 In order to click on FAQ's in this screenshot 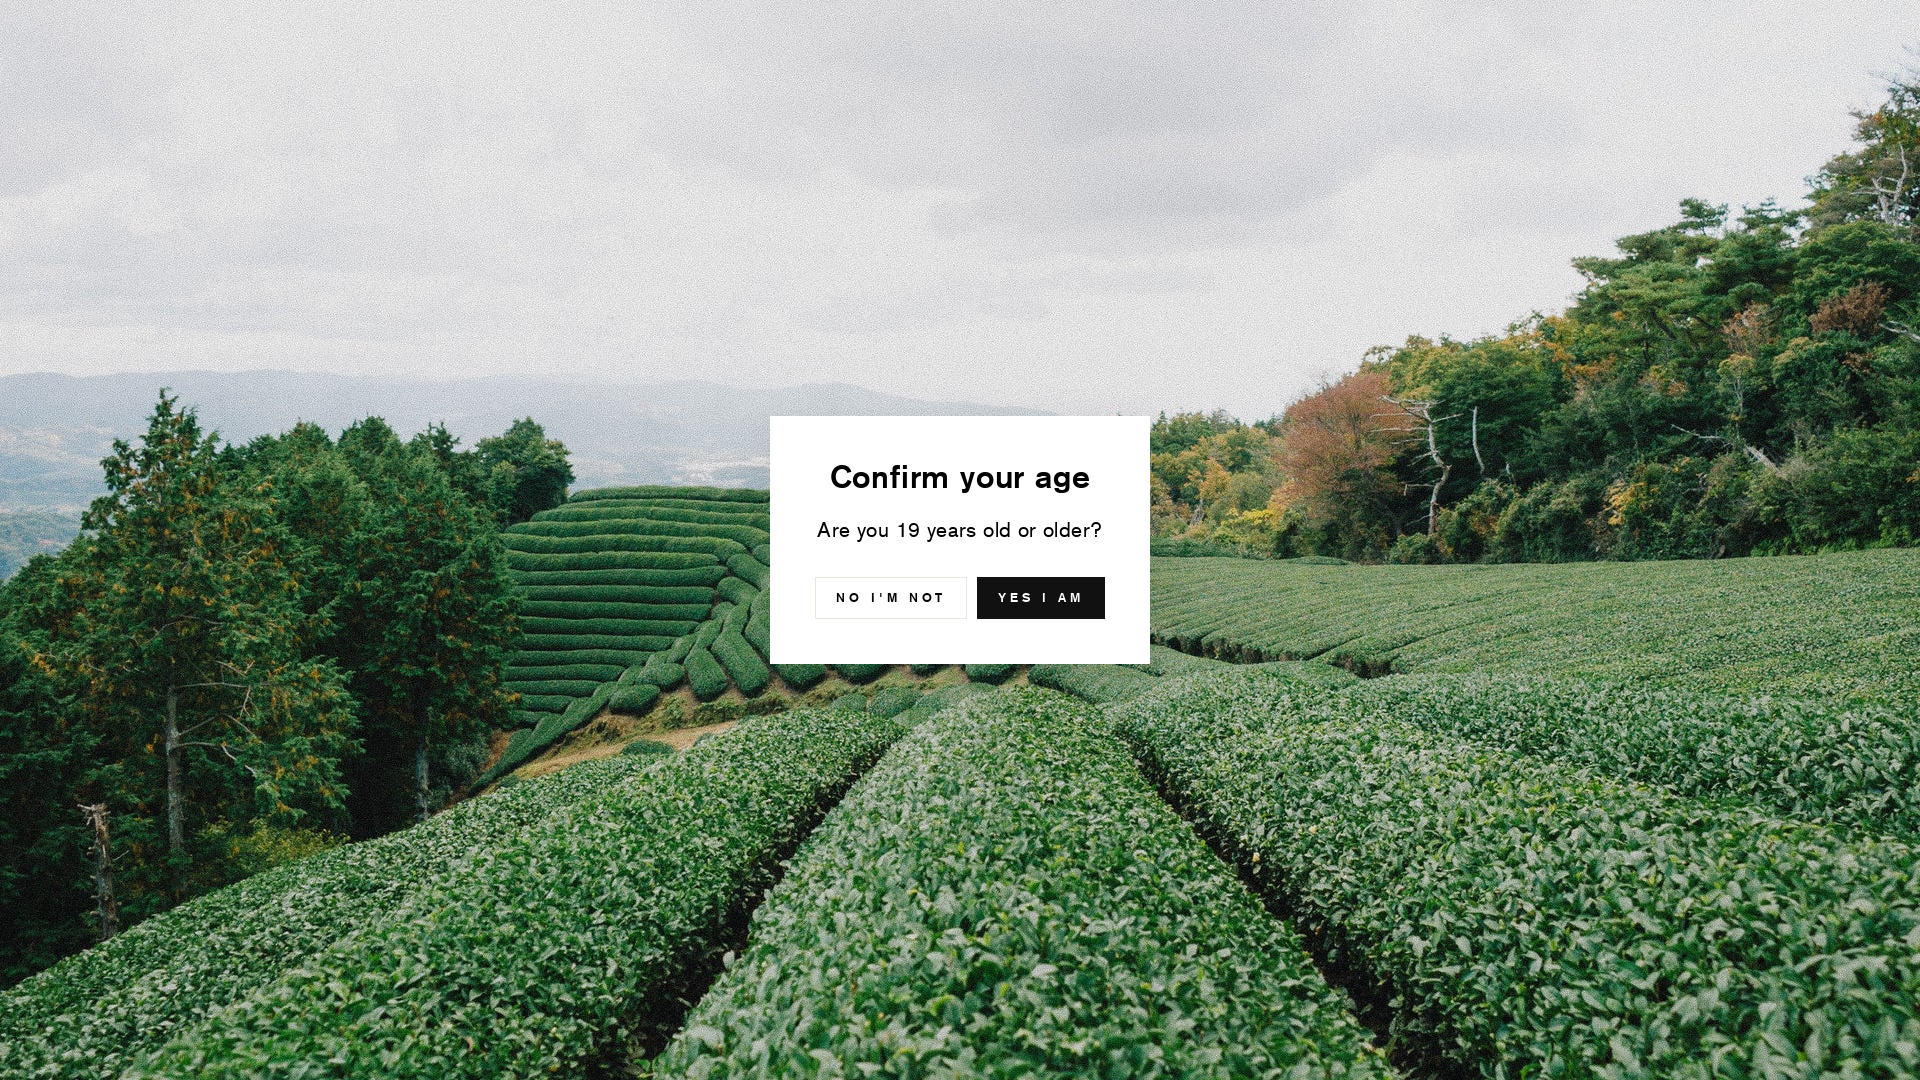, I will do `click(1192, 57)`.